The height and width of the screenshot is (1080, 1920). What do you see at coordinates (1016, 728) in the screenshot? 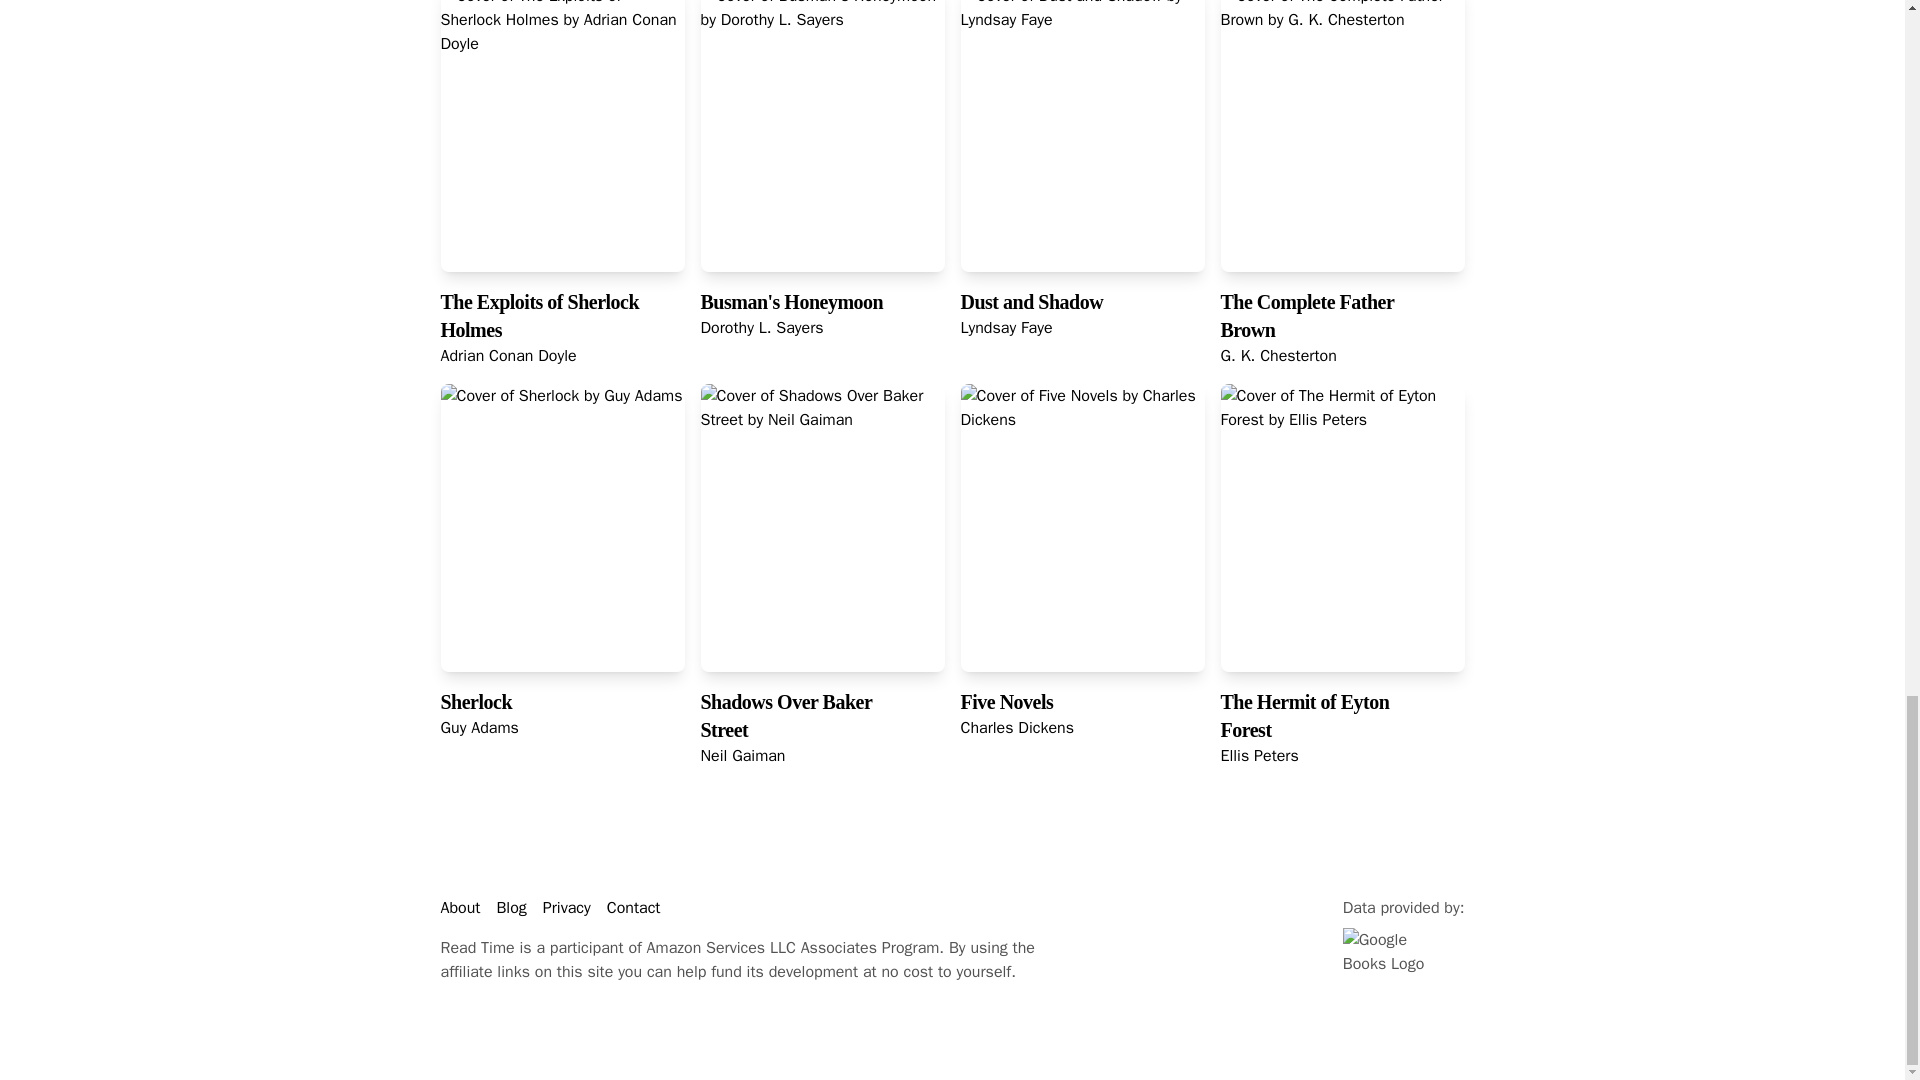
I see `Charles Dickens` at bounding box center [1016, 728].